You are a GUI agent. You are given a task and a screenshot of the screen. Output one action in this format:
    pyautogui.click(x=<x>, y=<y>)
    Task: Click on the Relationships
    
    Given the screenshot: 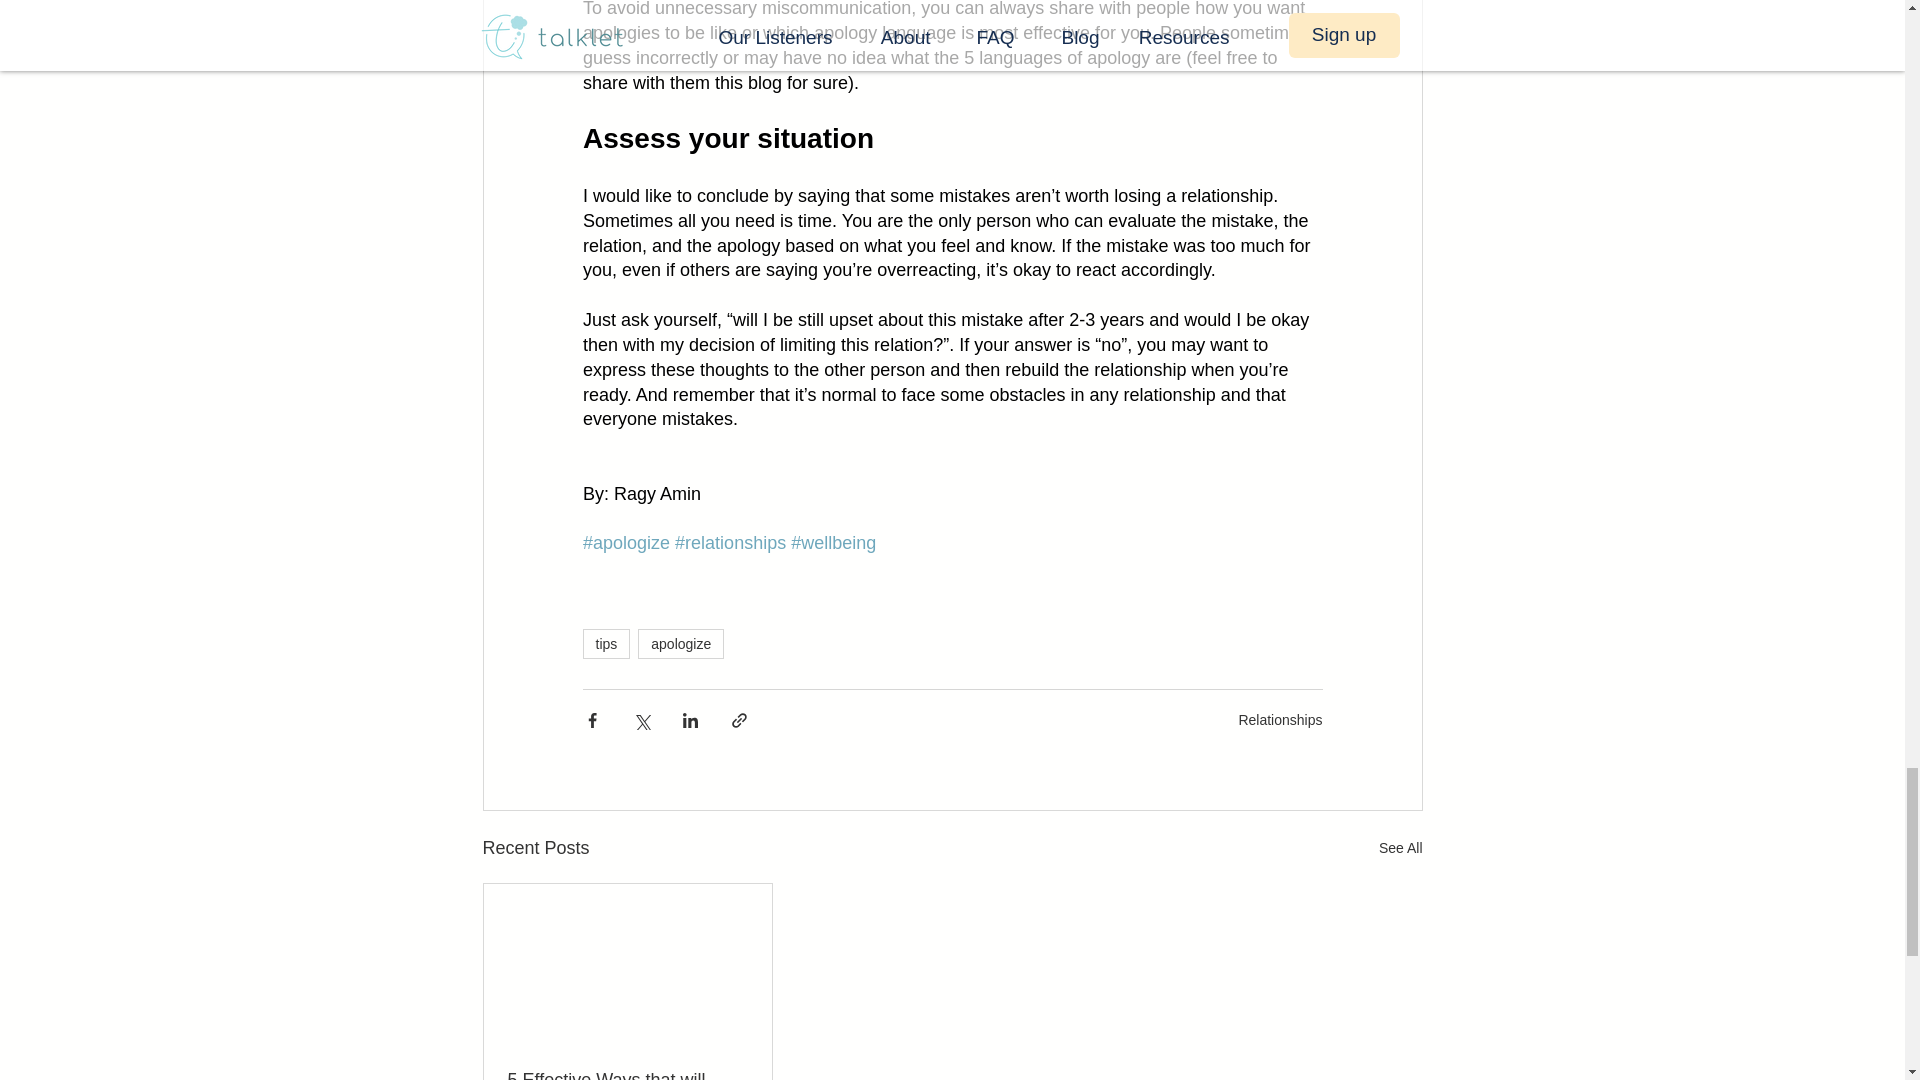 What is the action you would take?
    pyautogui.click(x=1280, y=719)
    